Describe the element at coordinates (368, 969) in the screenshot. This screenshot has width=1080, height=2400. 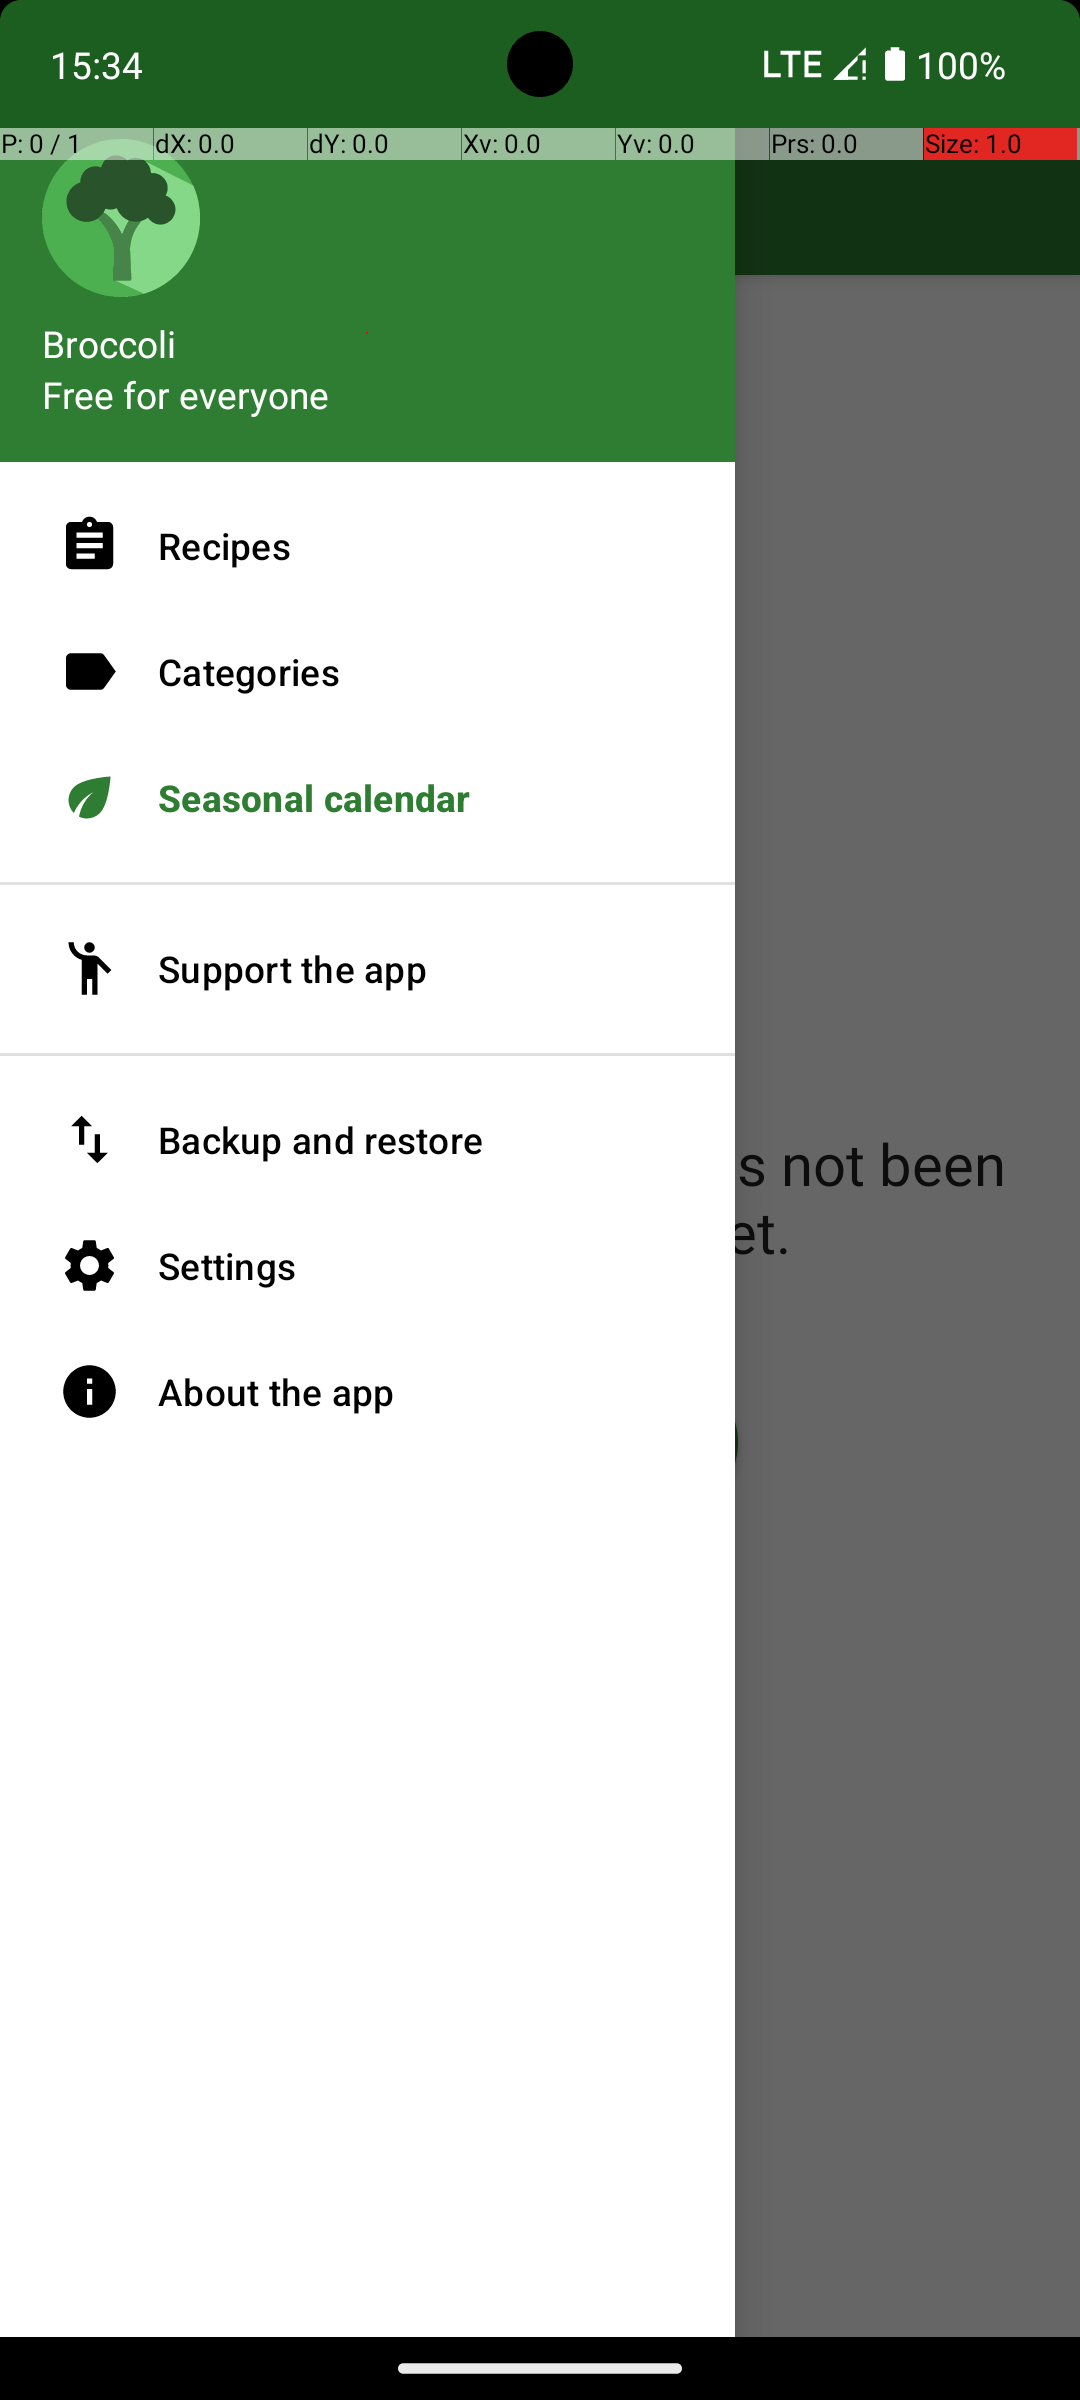
I see `Support the app` at that location.